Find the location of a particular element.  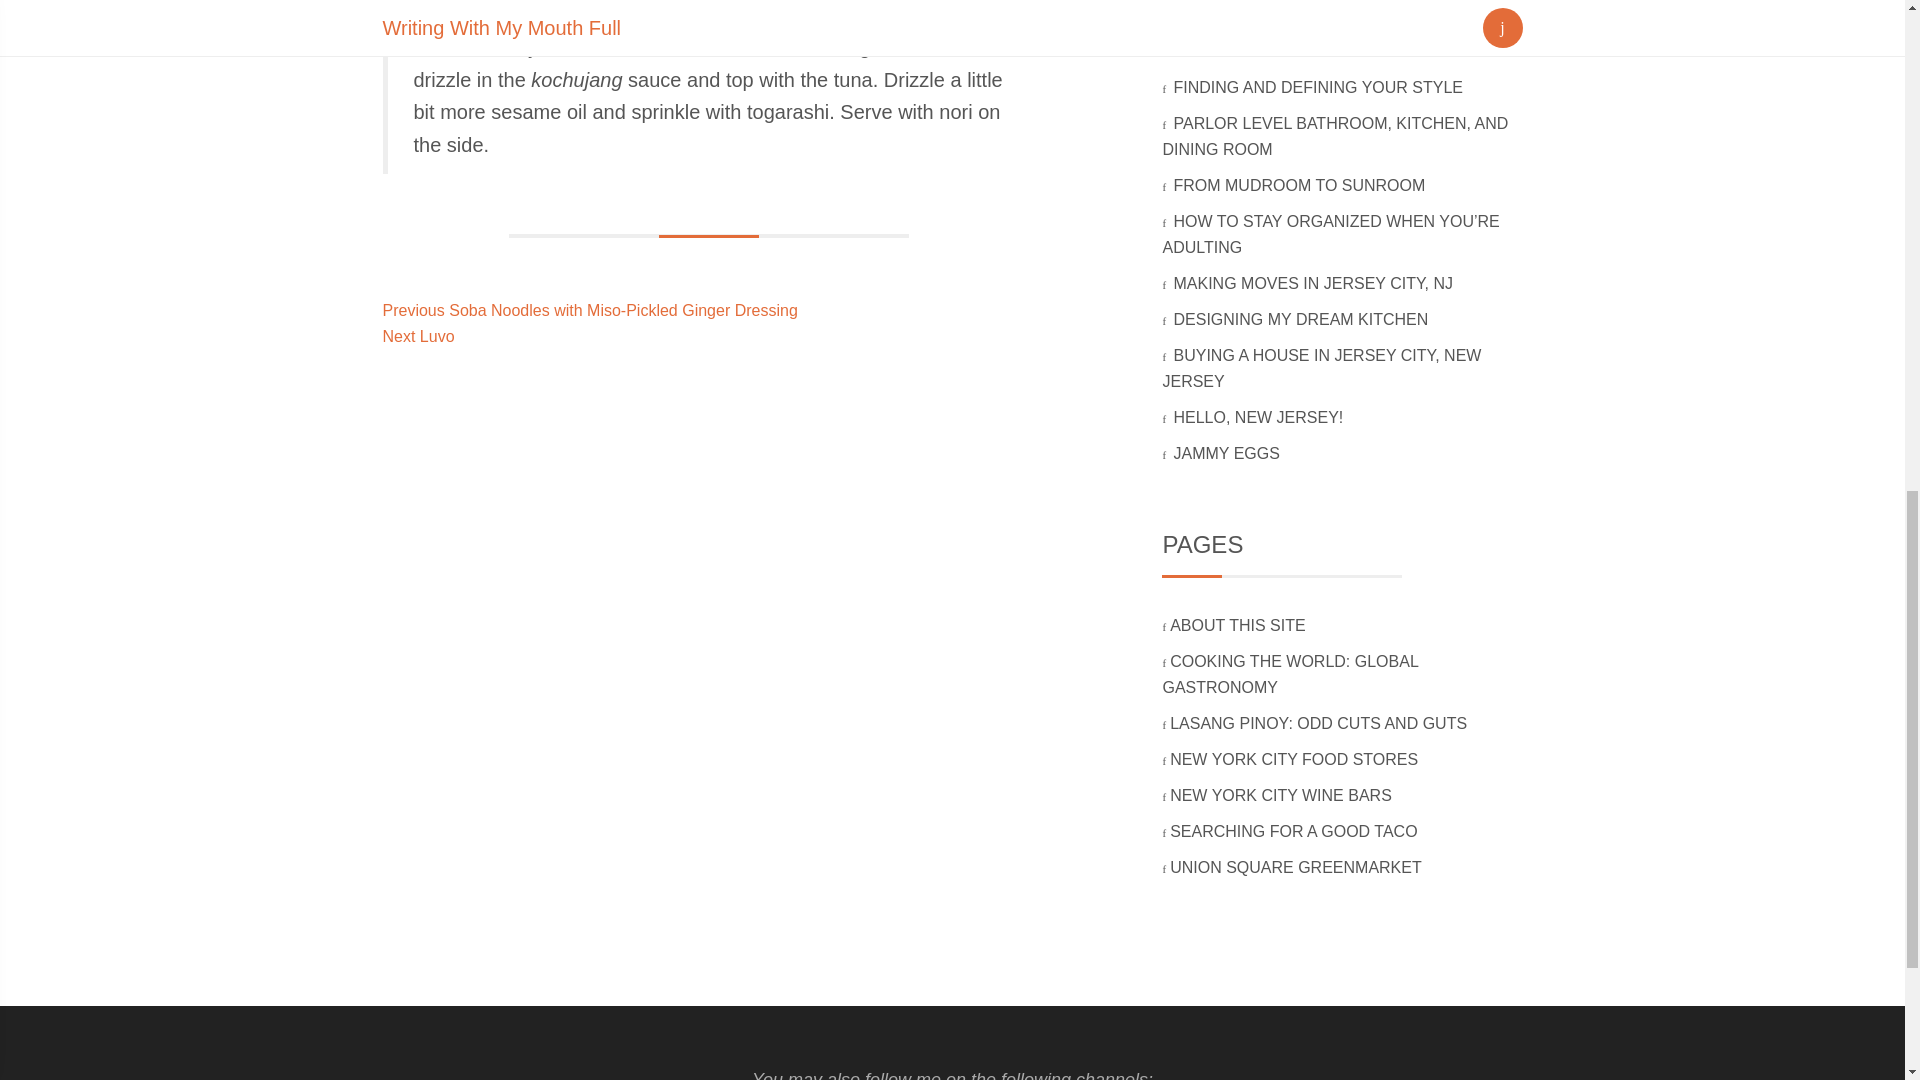

SEARCHING FOR A GOOD TACO is located at coordinates (1290, 674).